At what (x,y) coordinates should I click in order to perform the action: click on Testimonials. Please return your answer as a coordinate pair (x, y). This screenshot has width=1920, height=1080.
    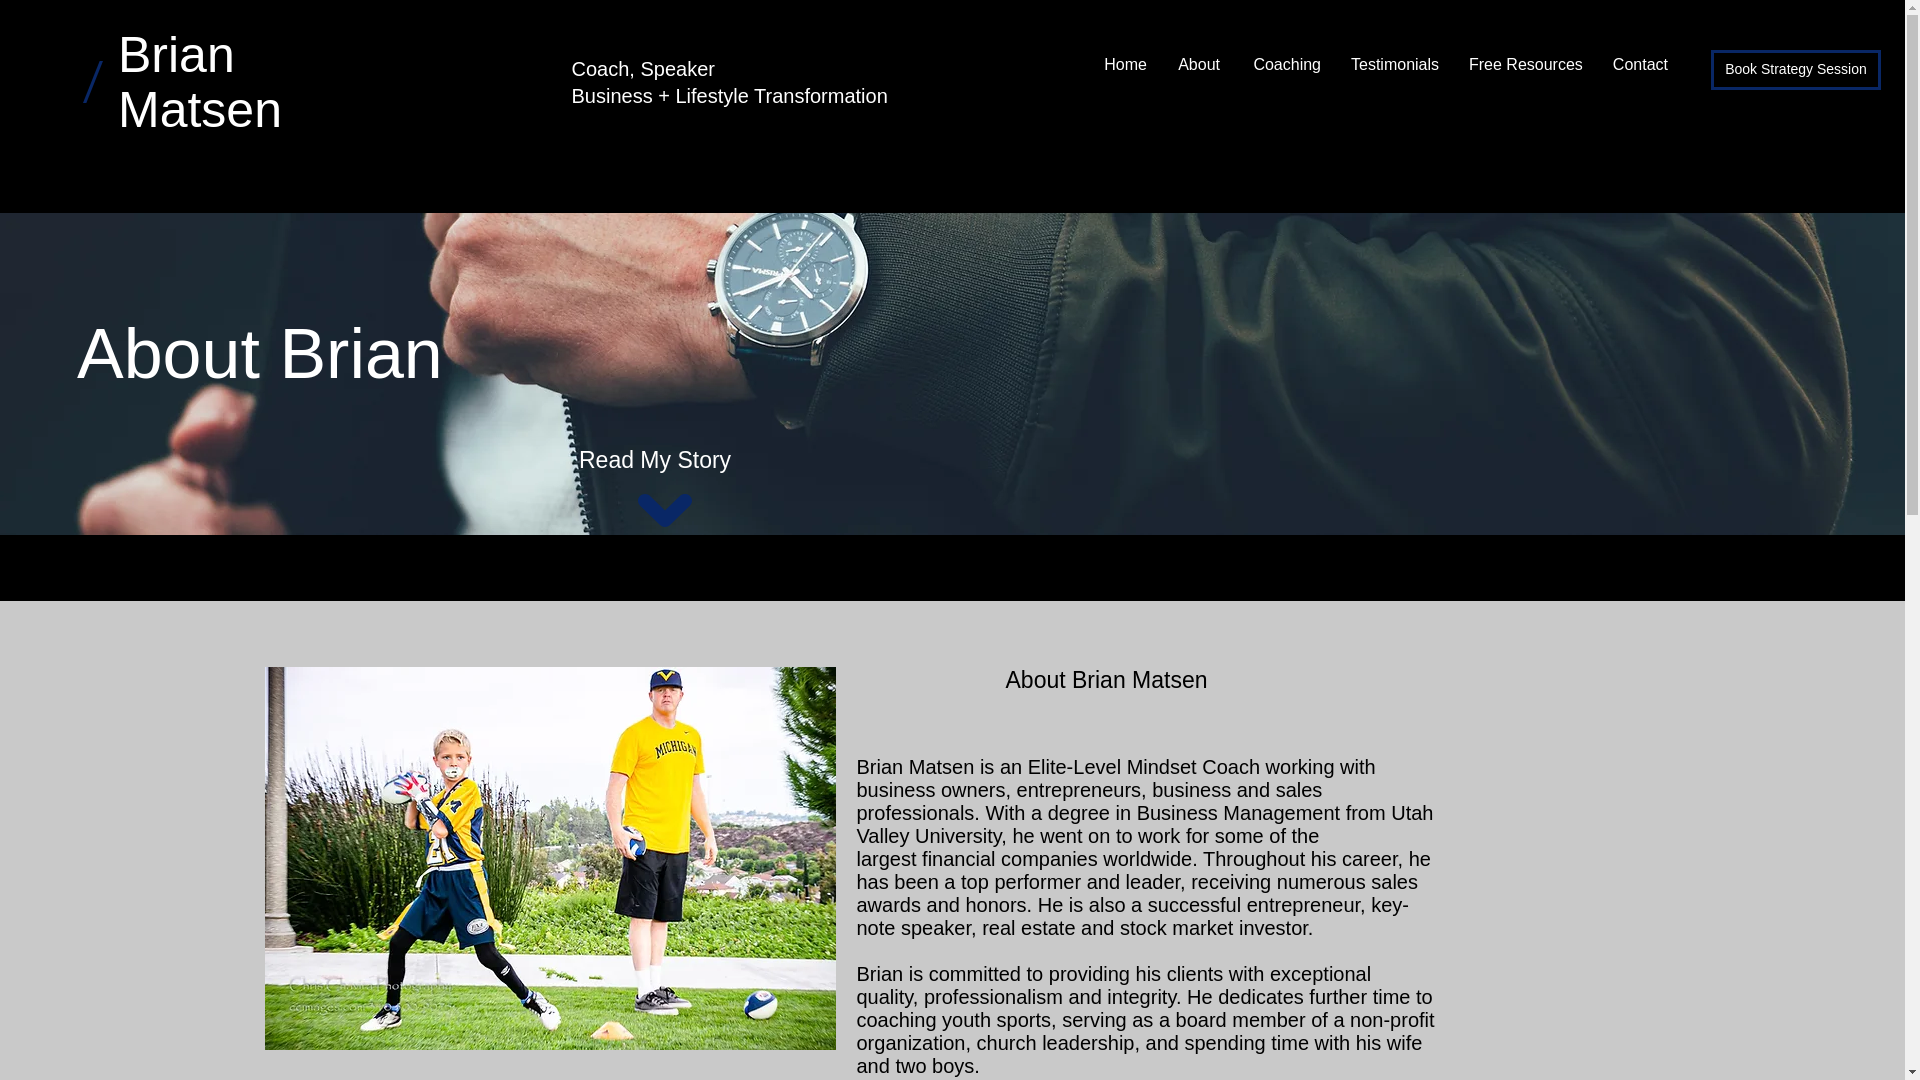
    Looking at the image, I should click on (1394, 64).